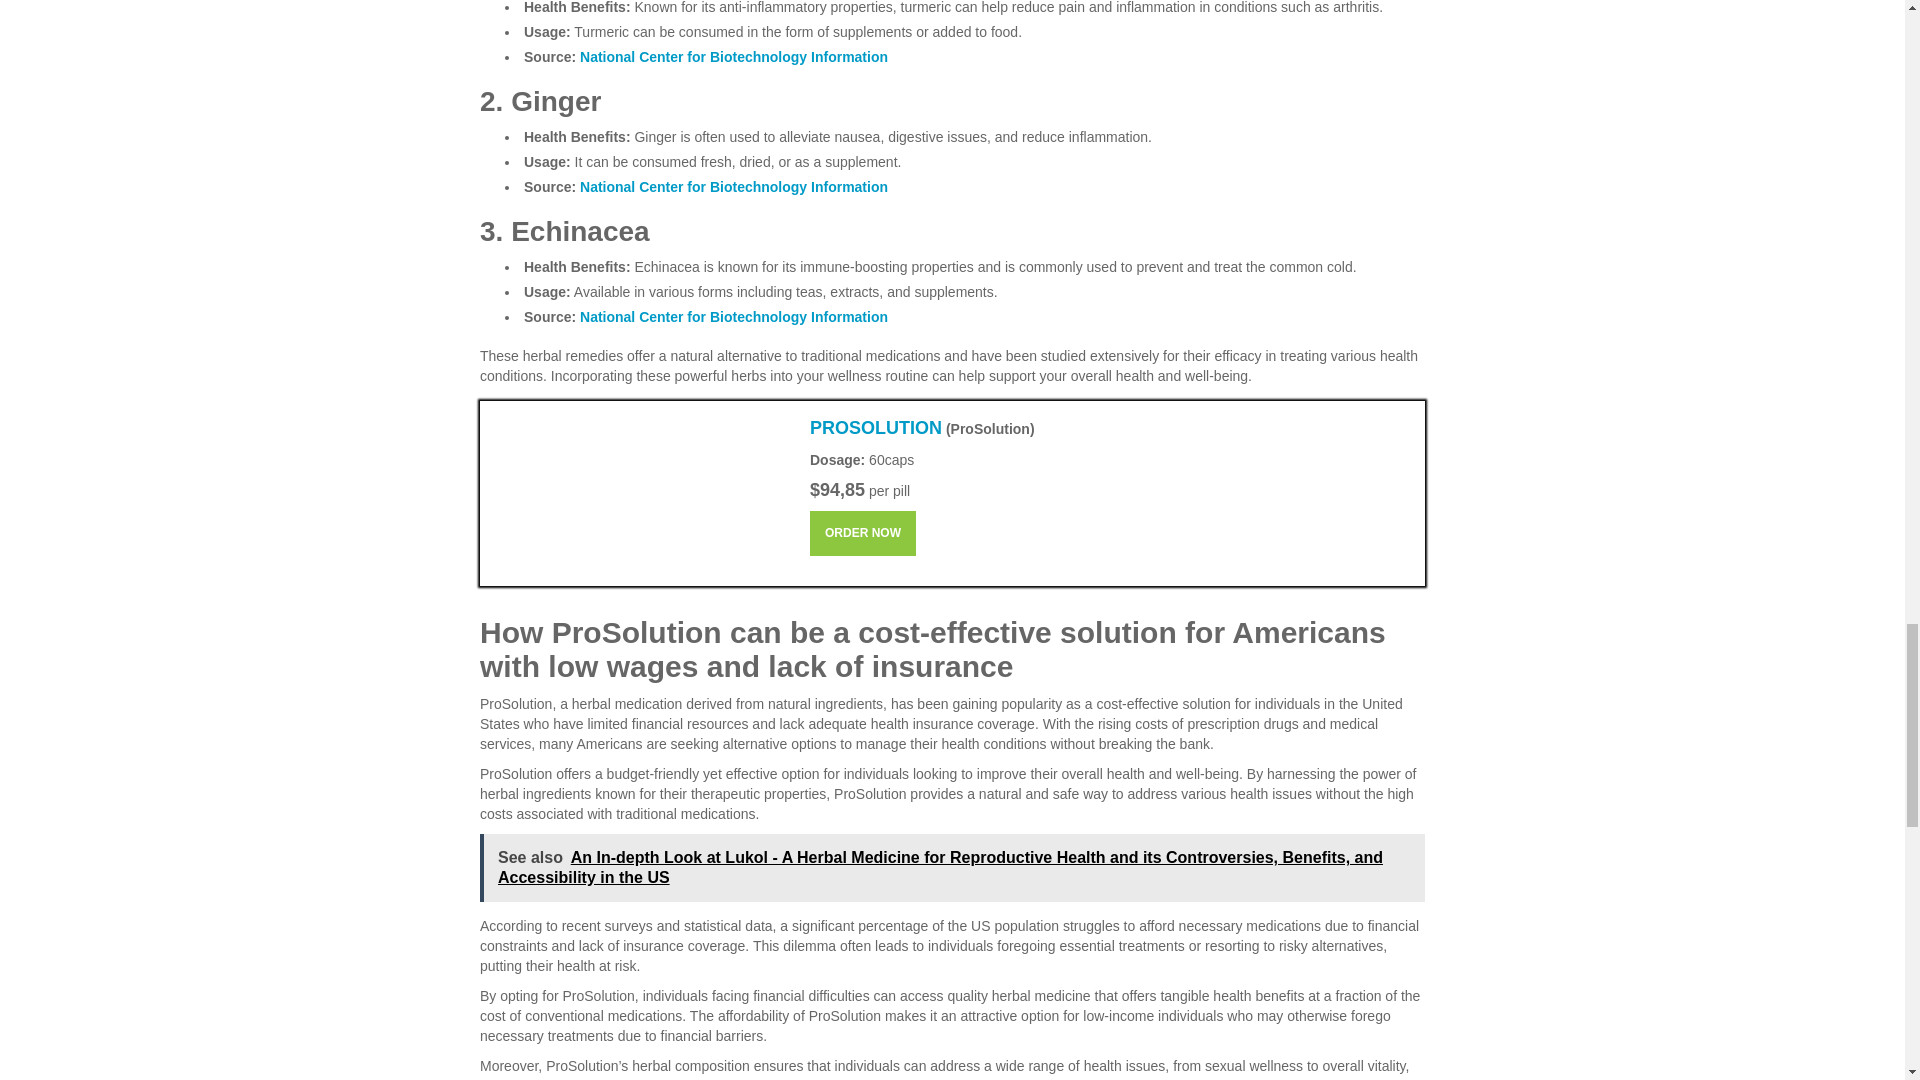  Describe the element at coordinates (733, 187) in the screenshot. I see `National Center for Biotechnology Information` at that location.